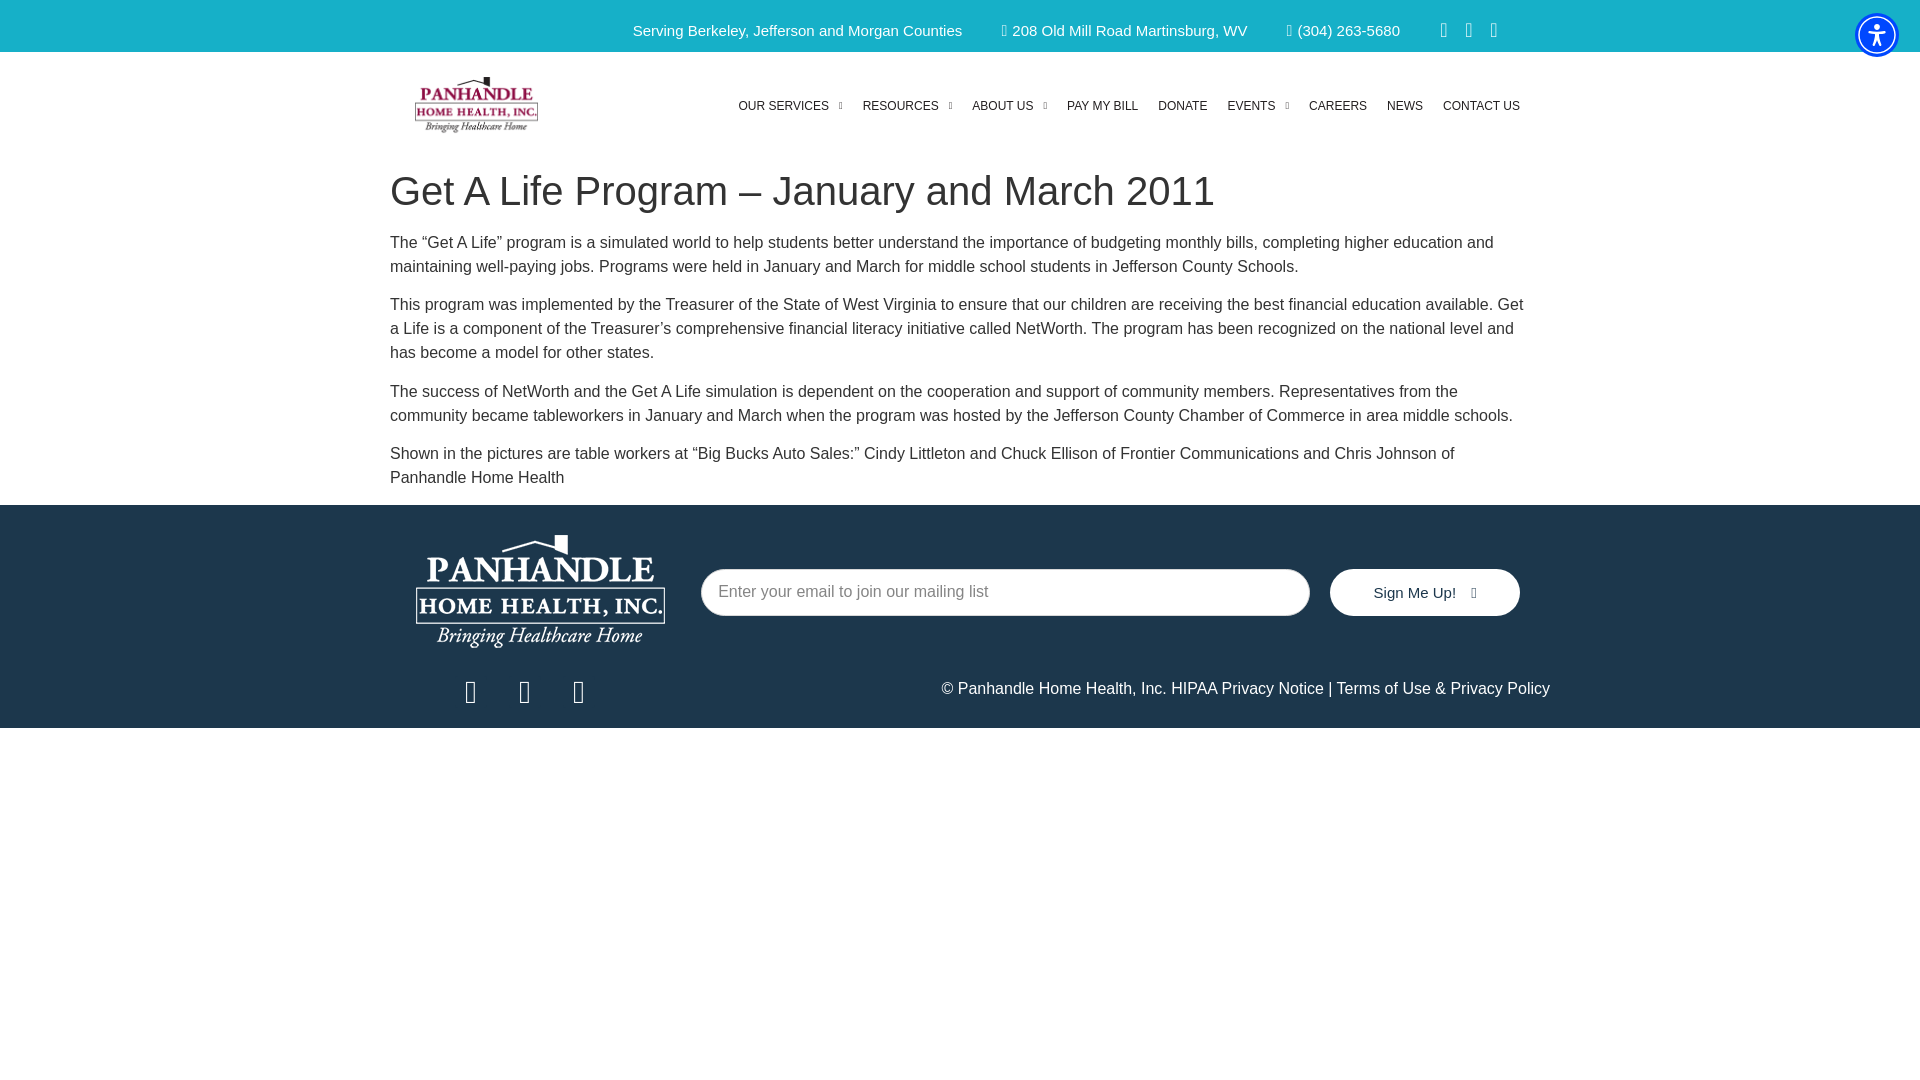  Describe the element at coordinates (1102, 106) in the screenshot. I see `PAY MY BILL` at that location.